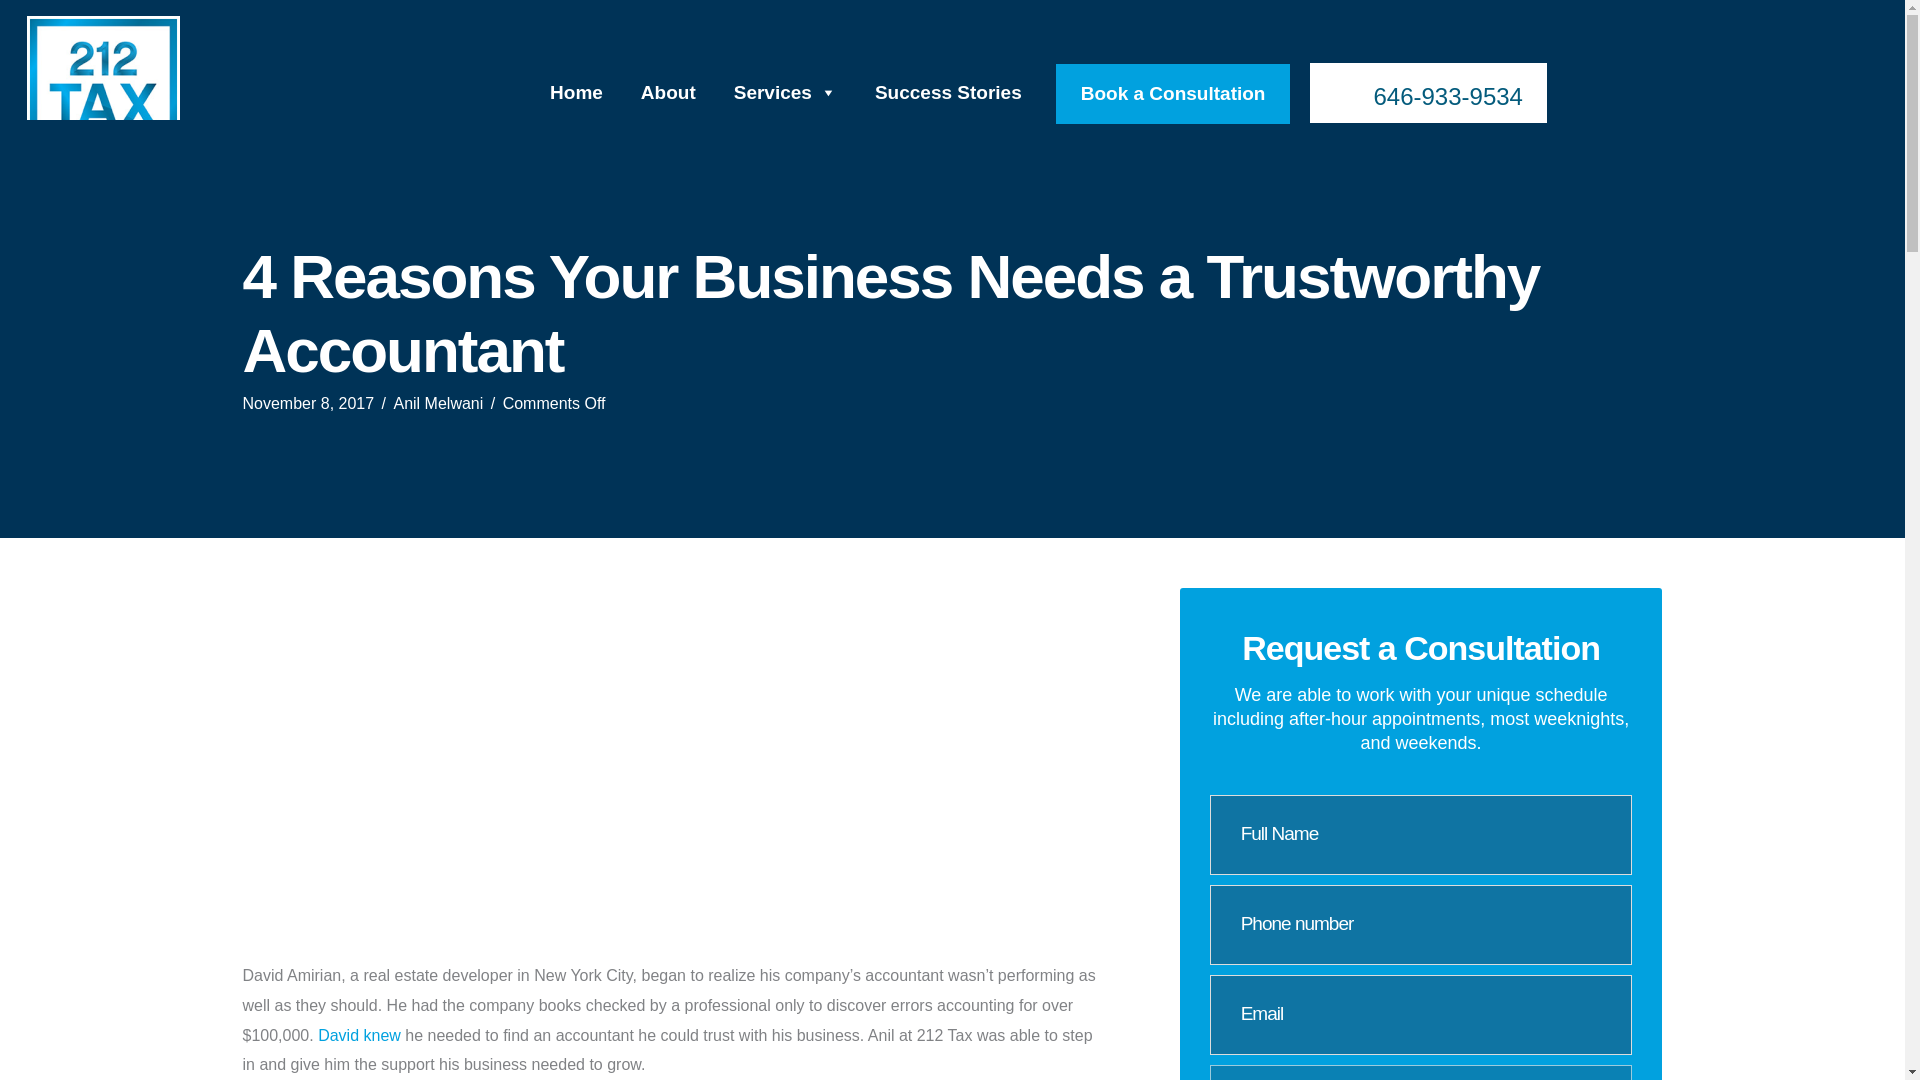  What do you see at coordinates (1173, 94) in the screenshot?
I see `Book a Consultation` at bounding box center [1173, 94].